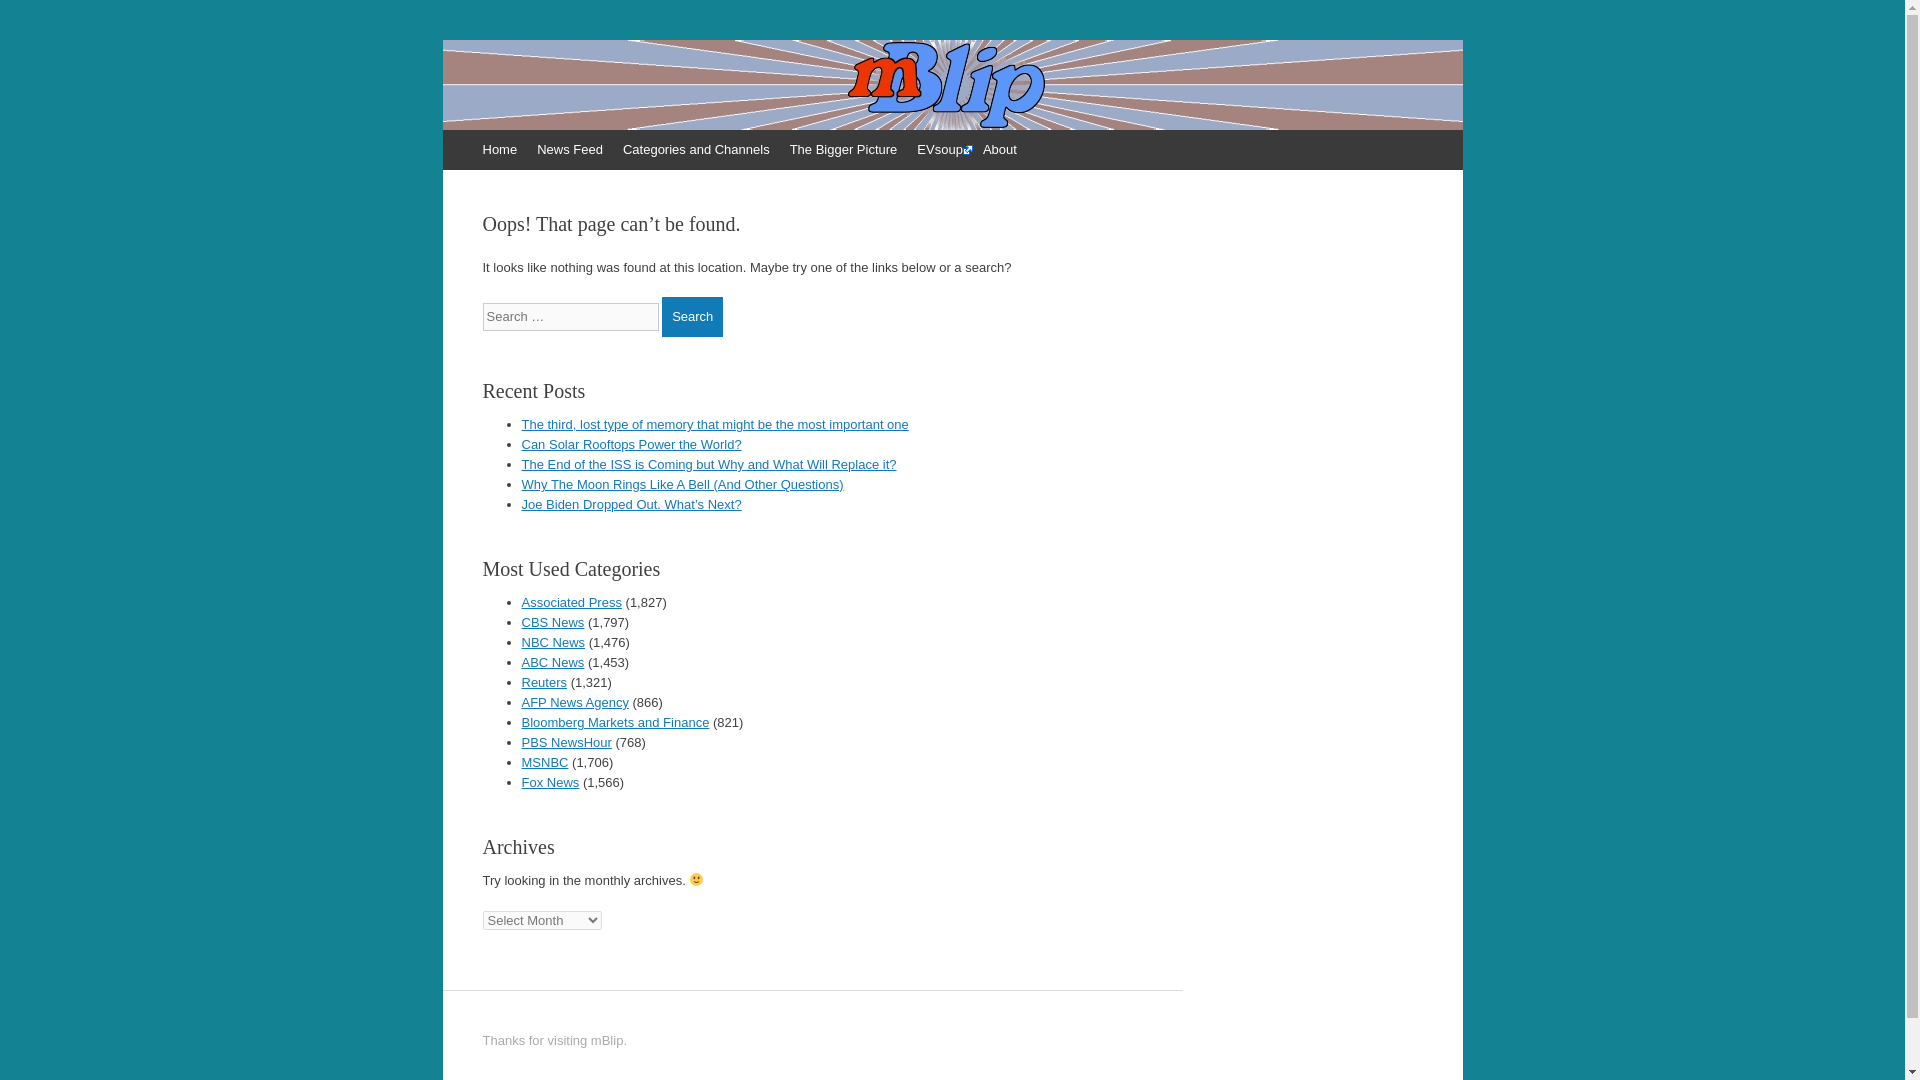 The height and width of the screenshot is (1080, 1920). What do you see at coordinates (554, 662) in the screenshot?
I see `ABC News` at bounding box center [554, 662].